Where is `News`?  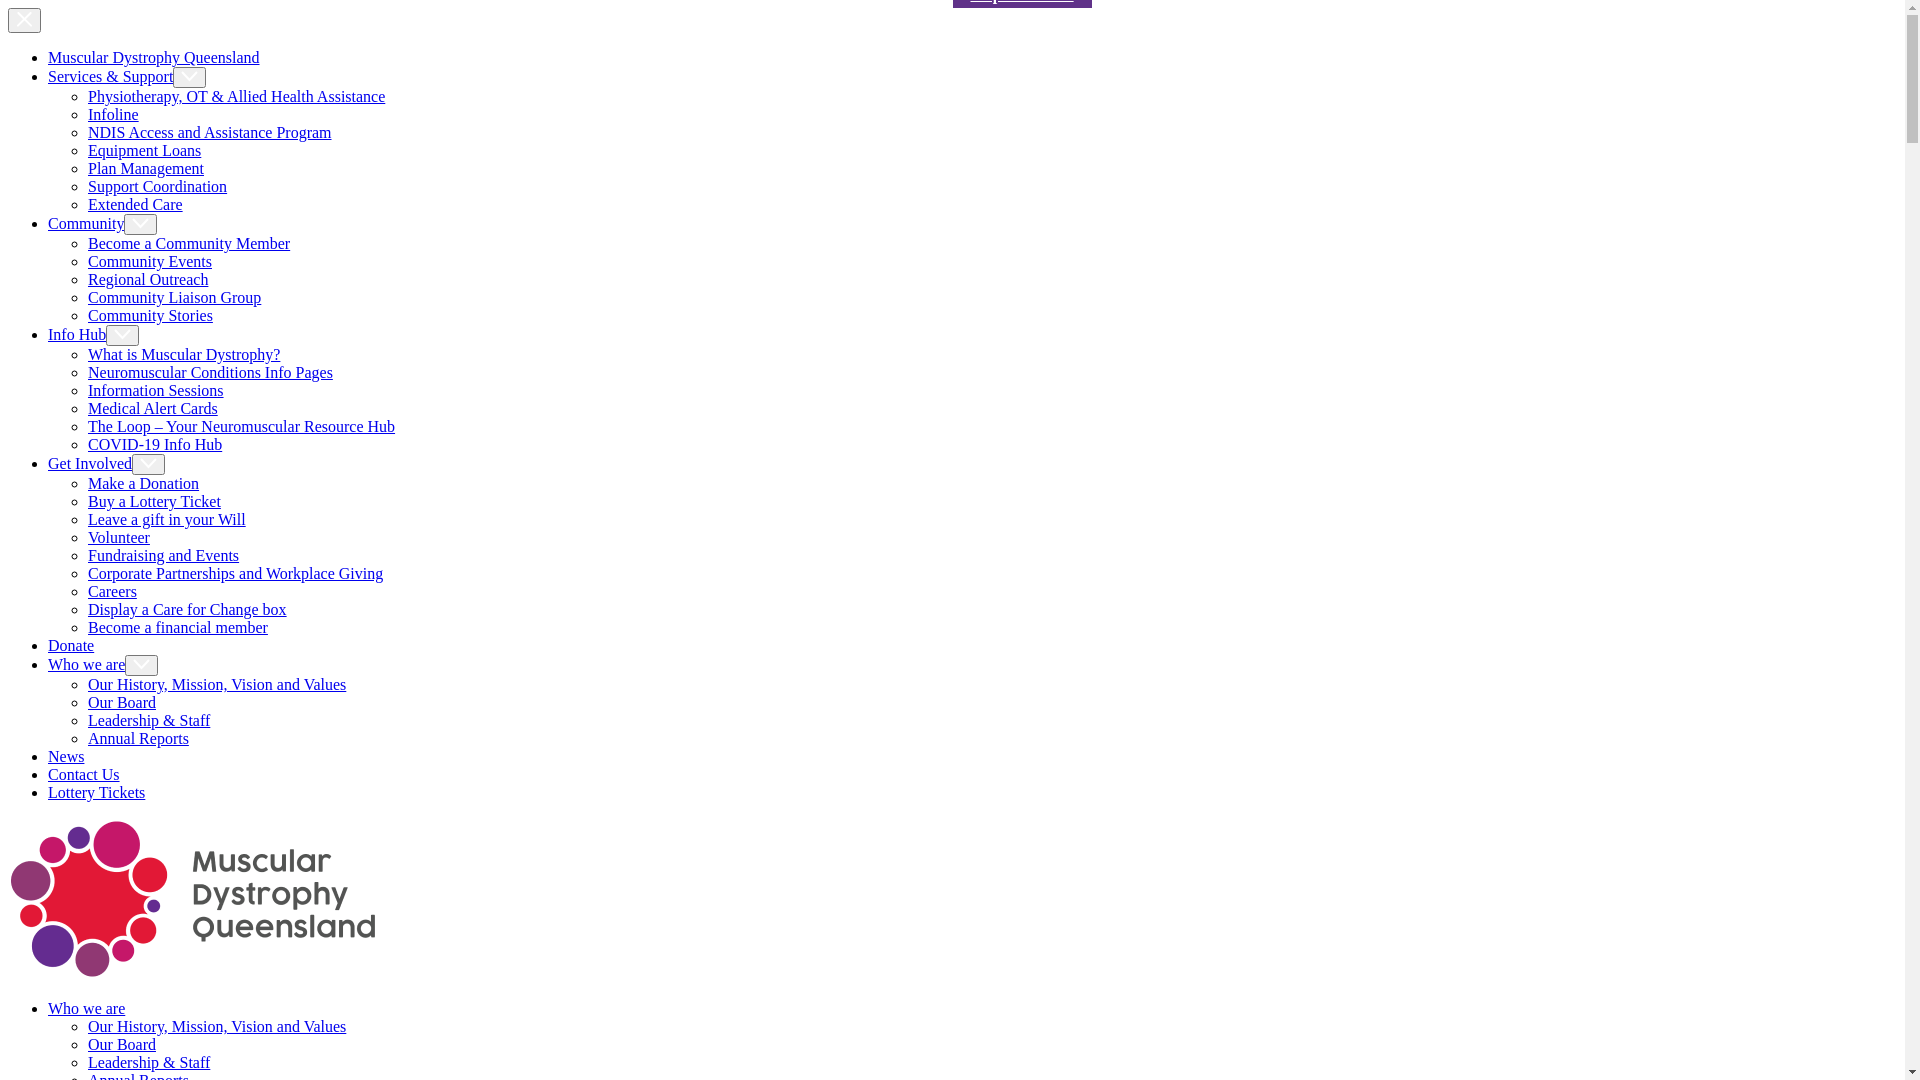 News is located at coordinates (66, 756).